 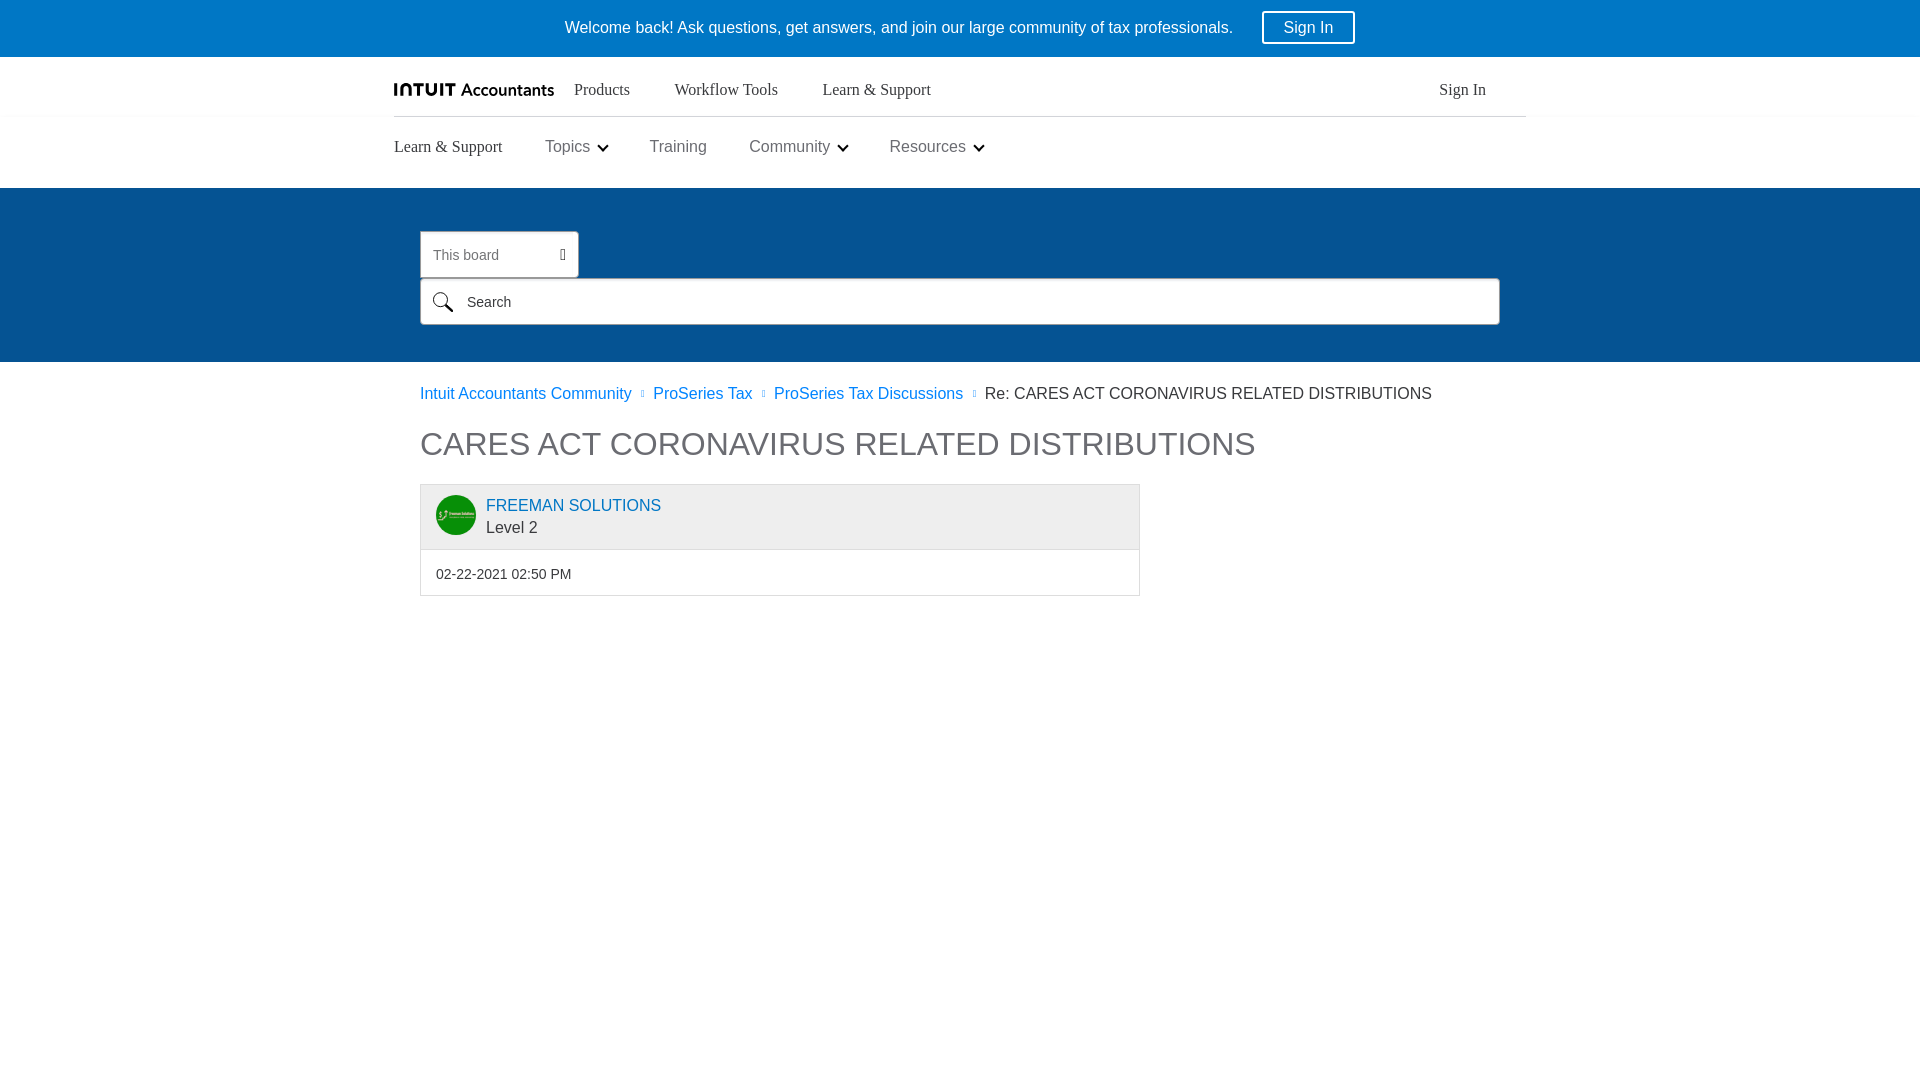 I want to click on Search Granularity, so click(x=496, y=254).